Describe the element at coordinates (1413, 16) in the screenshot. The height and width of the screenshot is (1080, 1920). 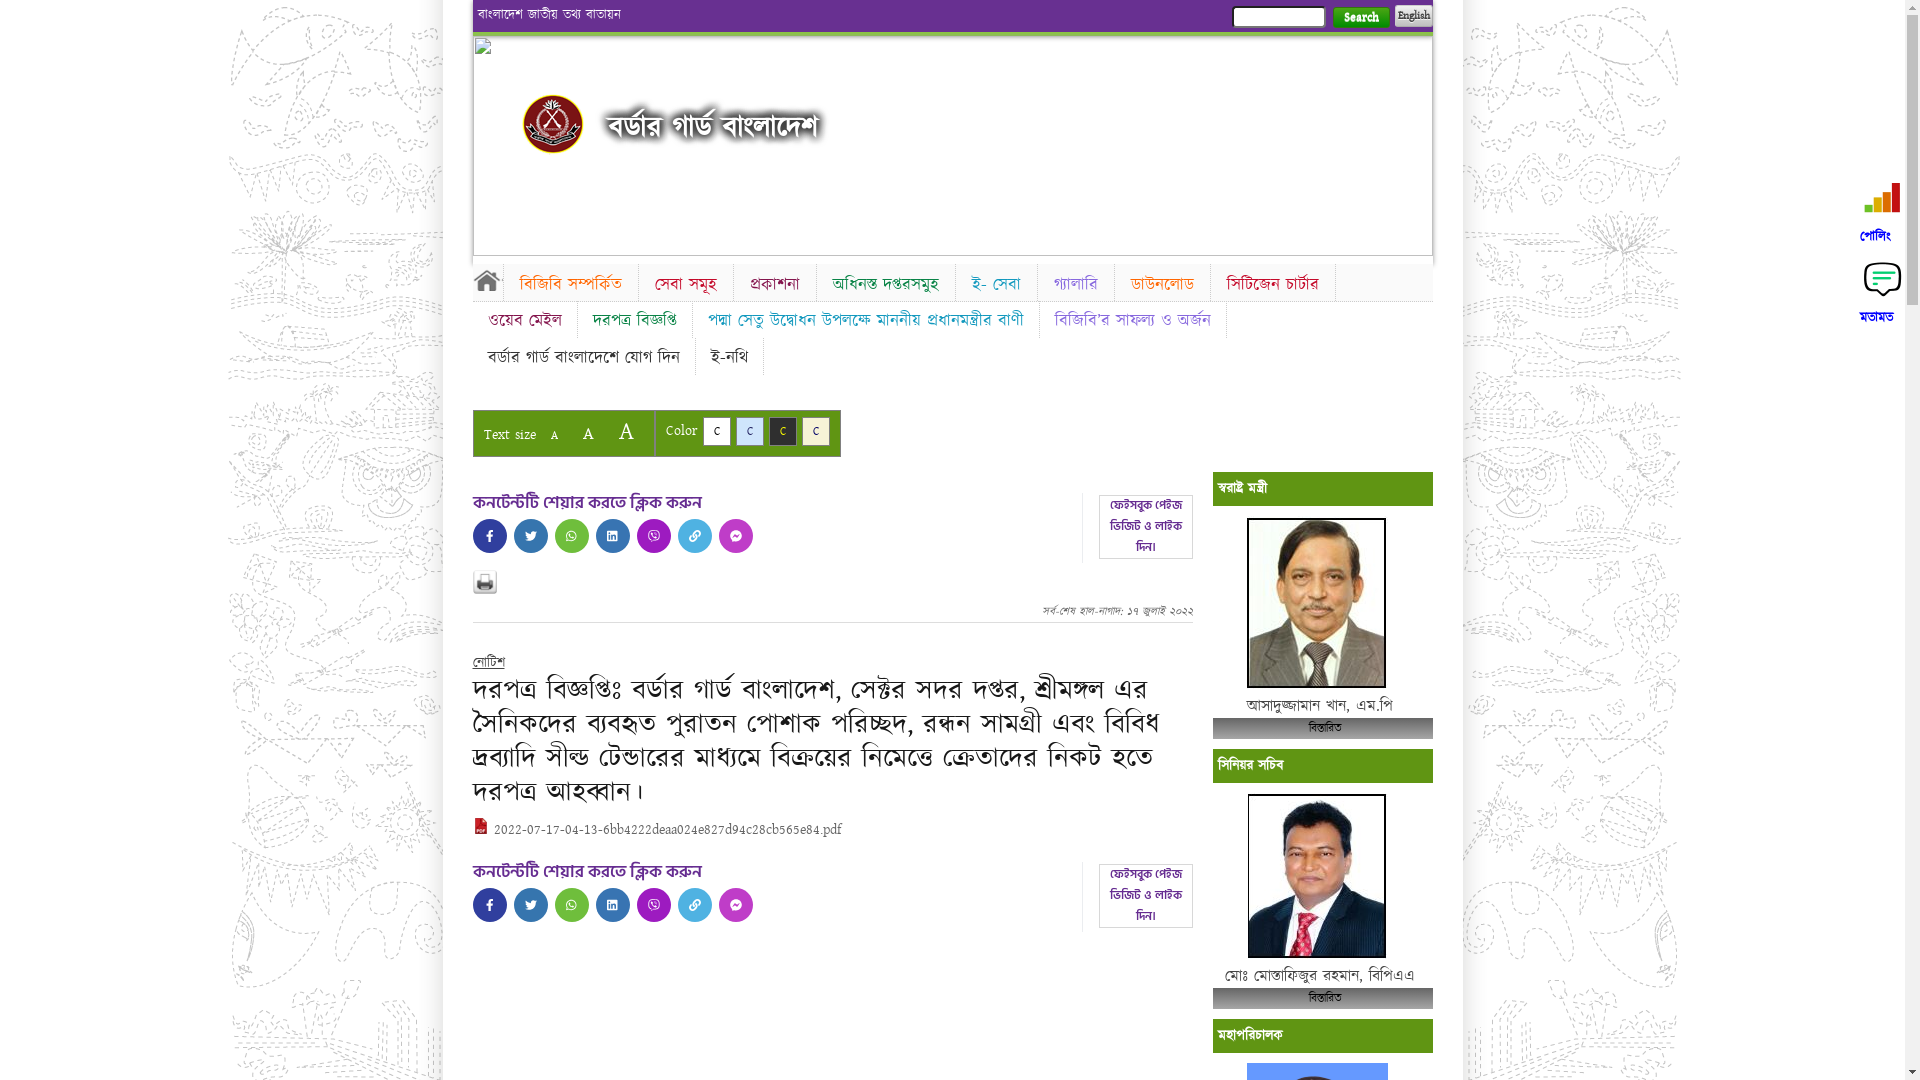
I see `English` at that location.